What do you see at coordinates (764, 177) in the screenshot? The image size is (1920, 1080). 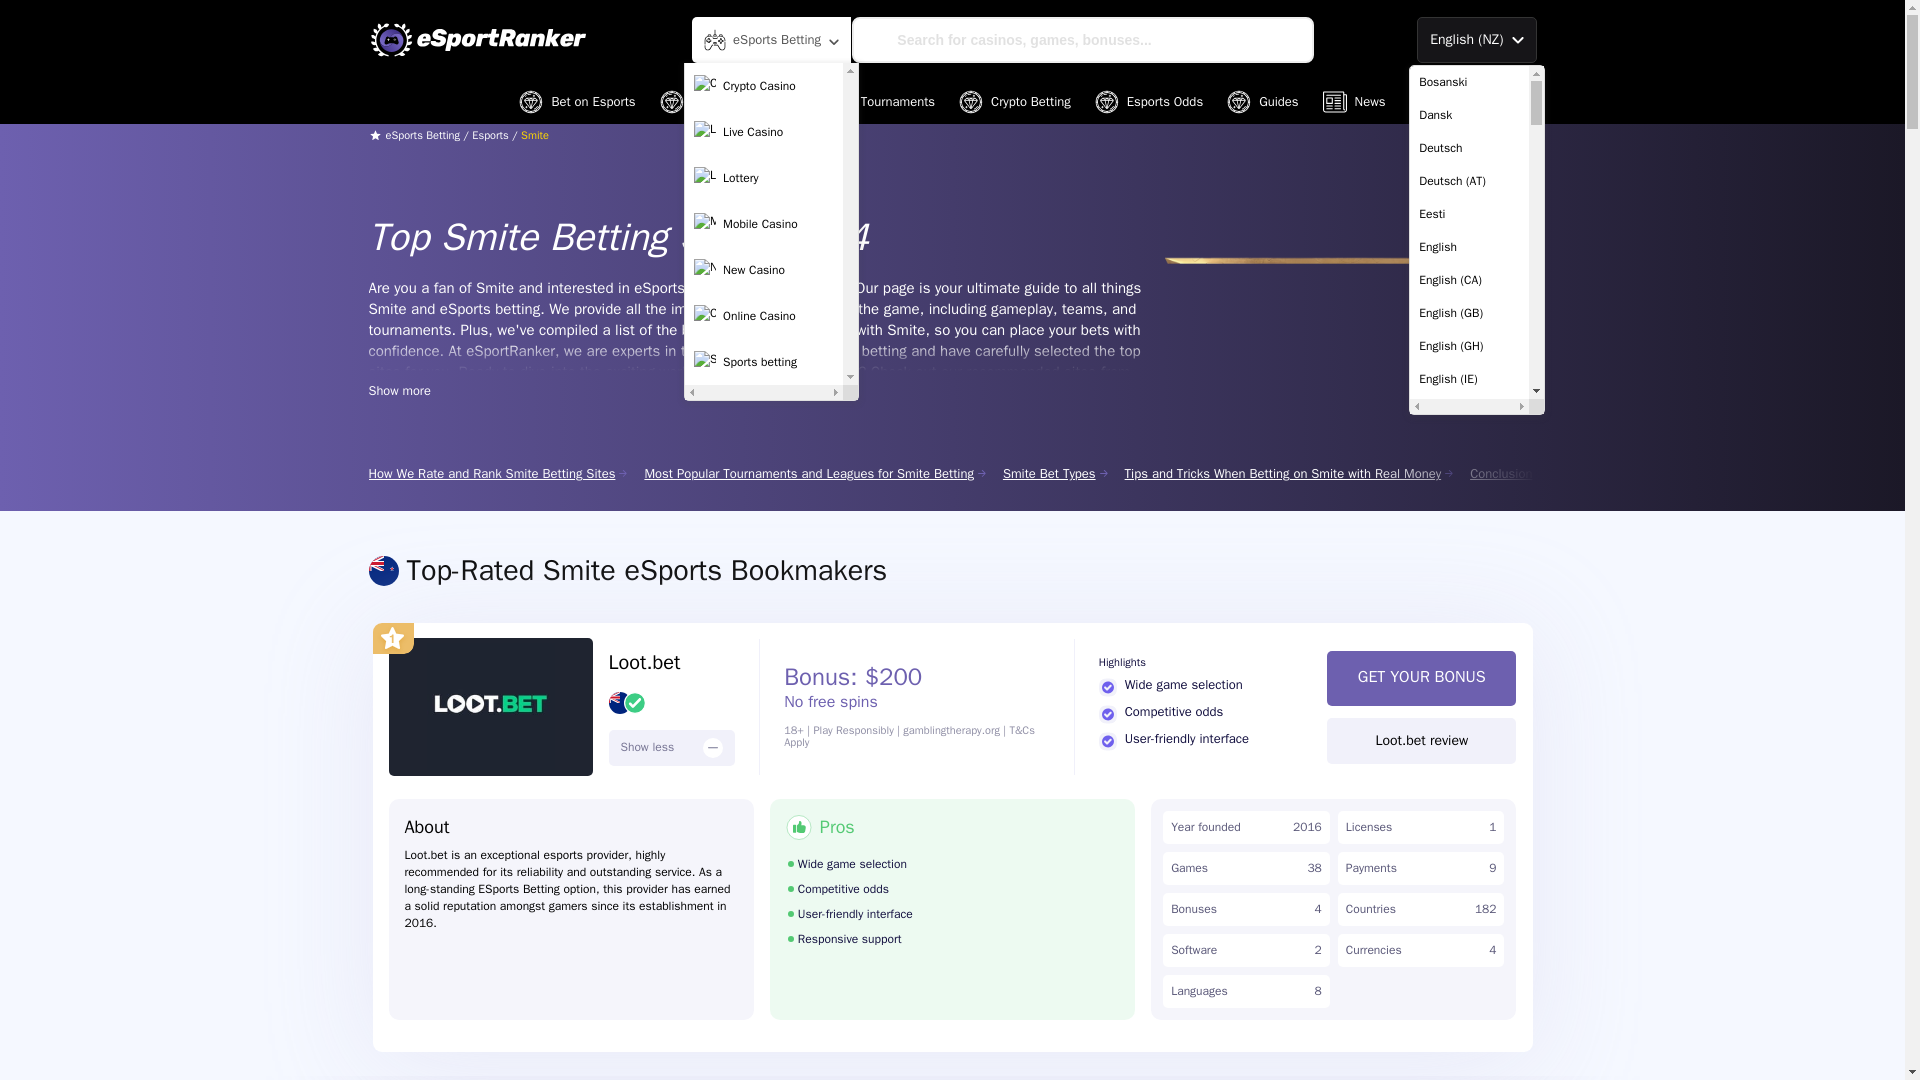 I see `Lottery` at bounding box center [764, 177].